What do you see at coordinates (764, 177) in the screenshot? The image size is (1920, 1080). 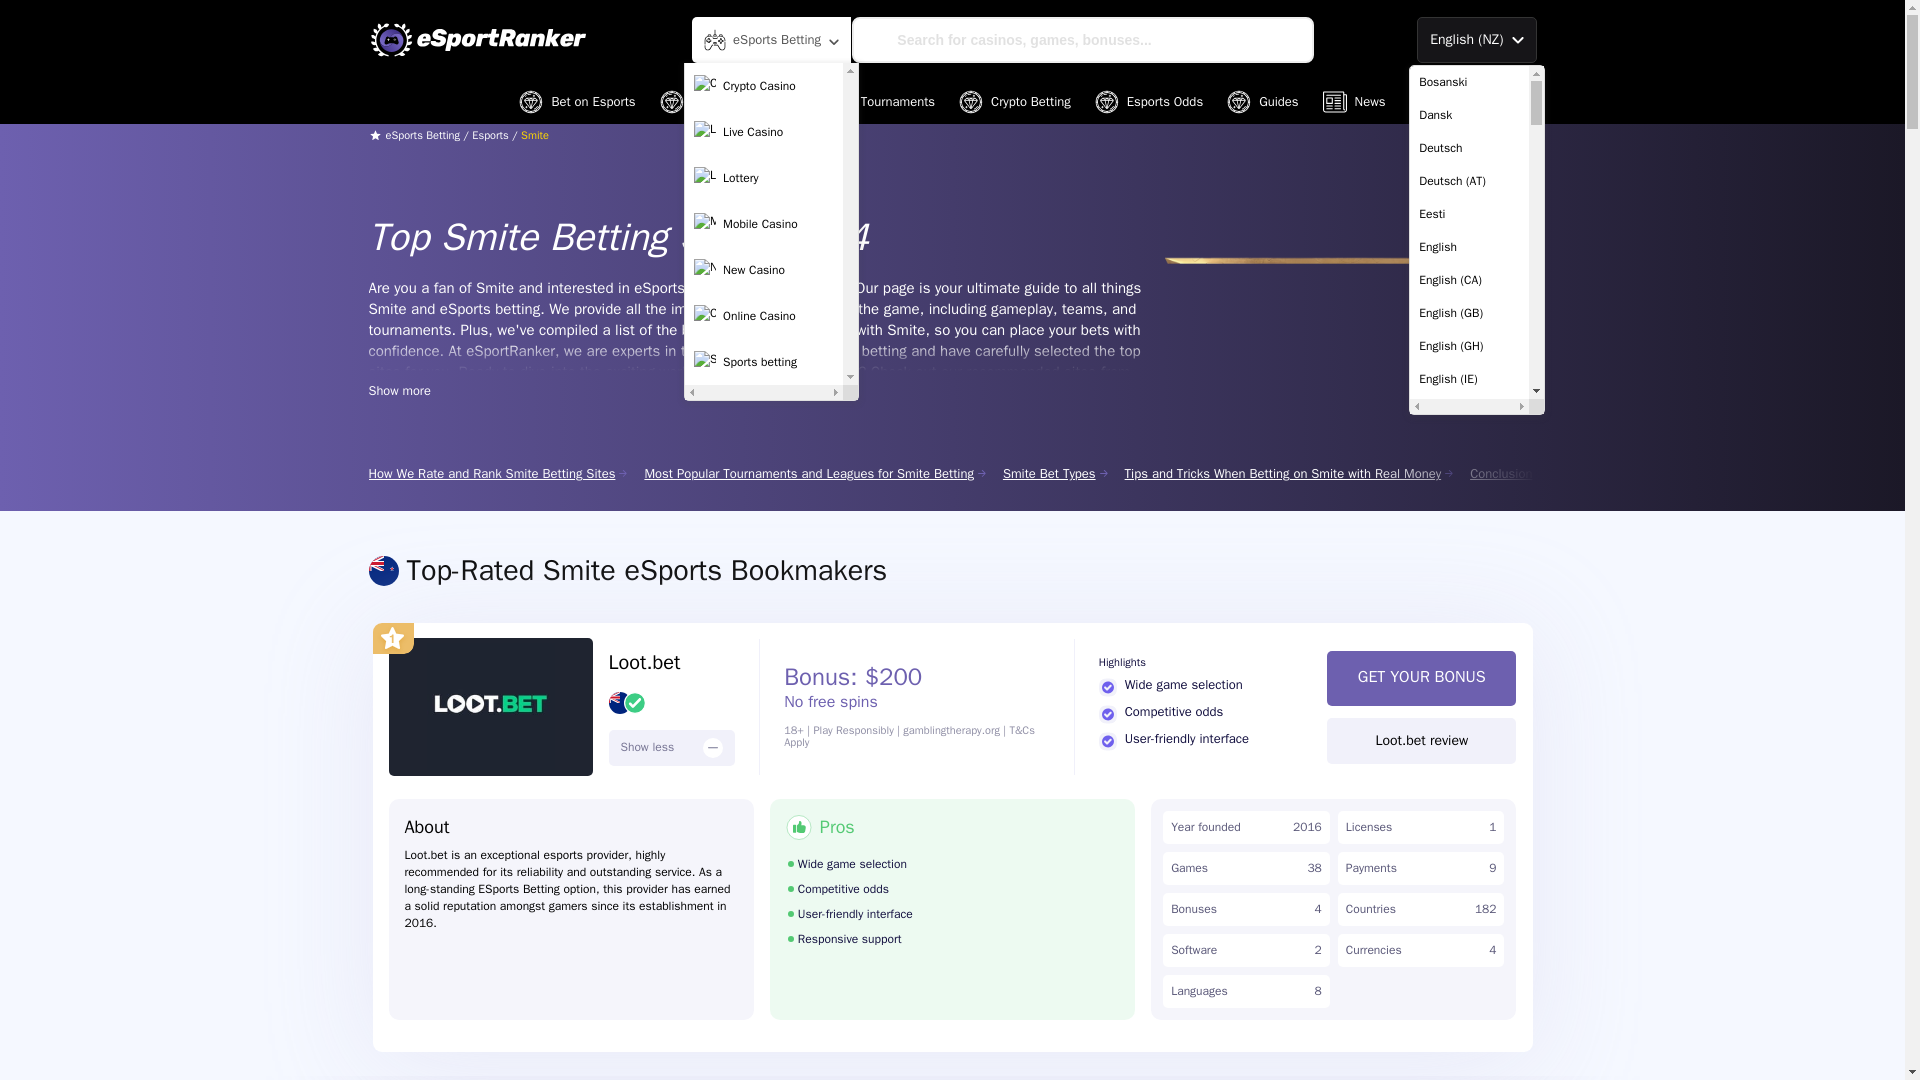 I see `Lottery` at bounding box center [764, 177].